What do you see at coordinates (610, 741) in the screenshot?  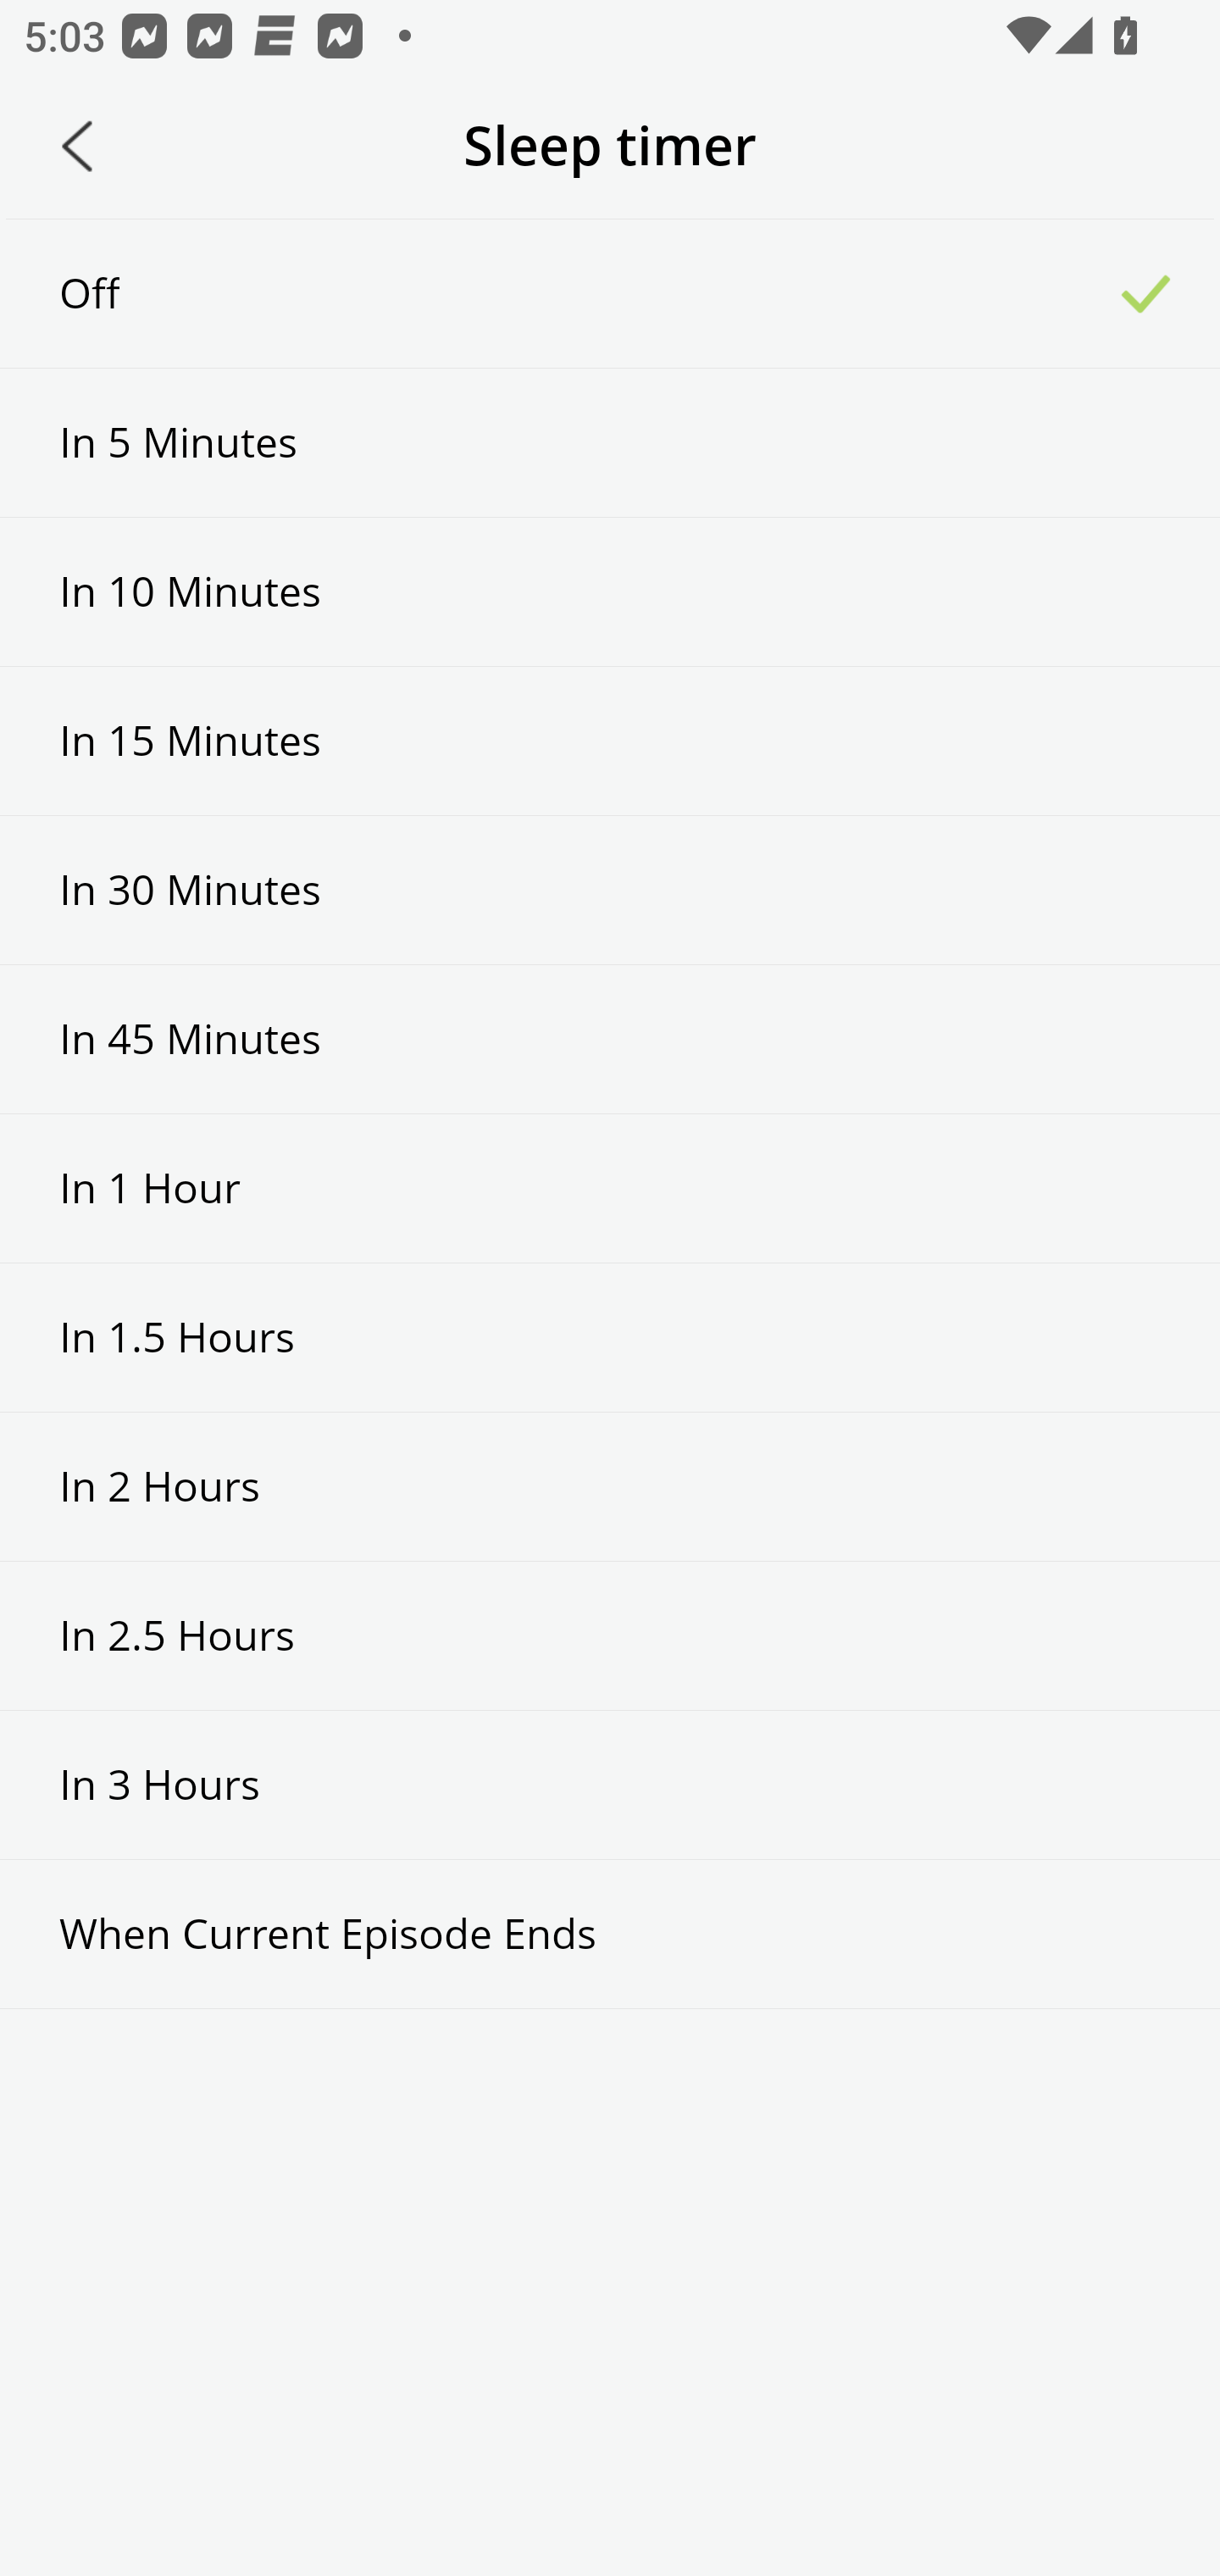 I see `In 15 Minutes` at bounding box center [610, 741].